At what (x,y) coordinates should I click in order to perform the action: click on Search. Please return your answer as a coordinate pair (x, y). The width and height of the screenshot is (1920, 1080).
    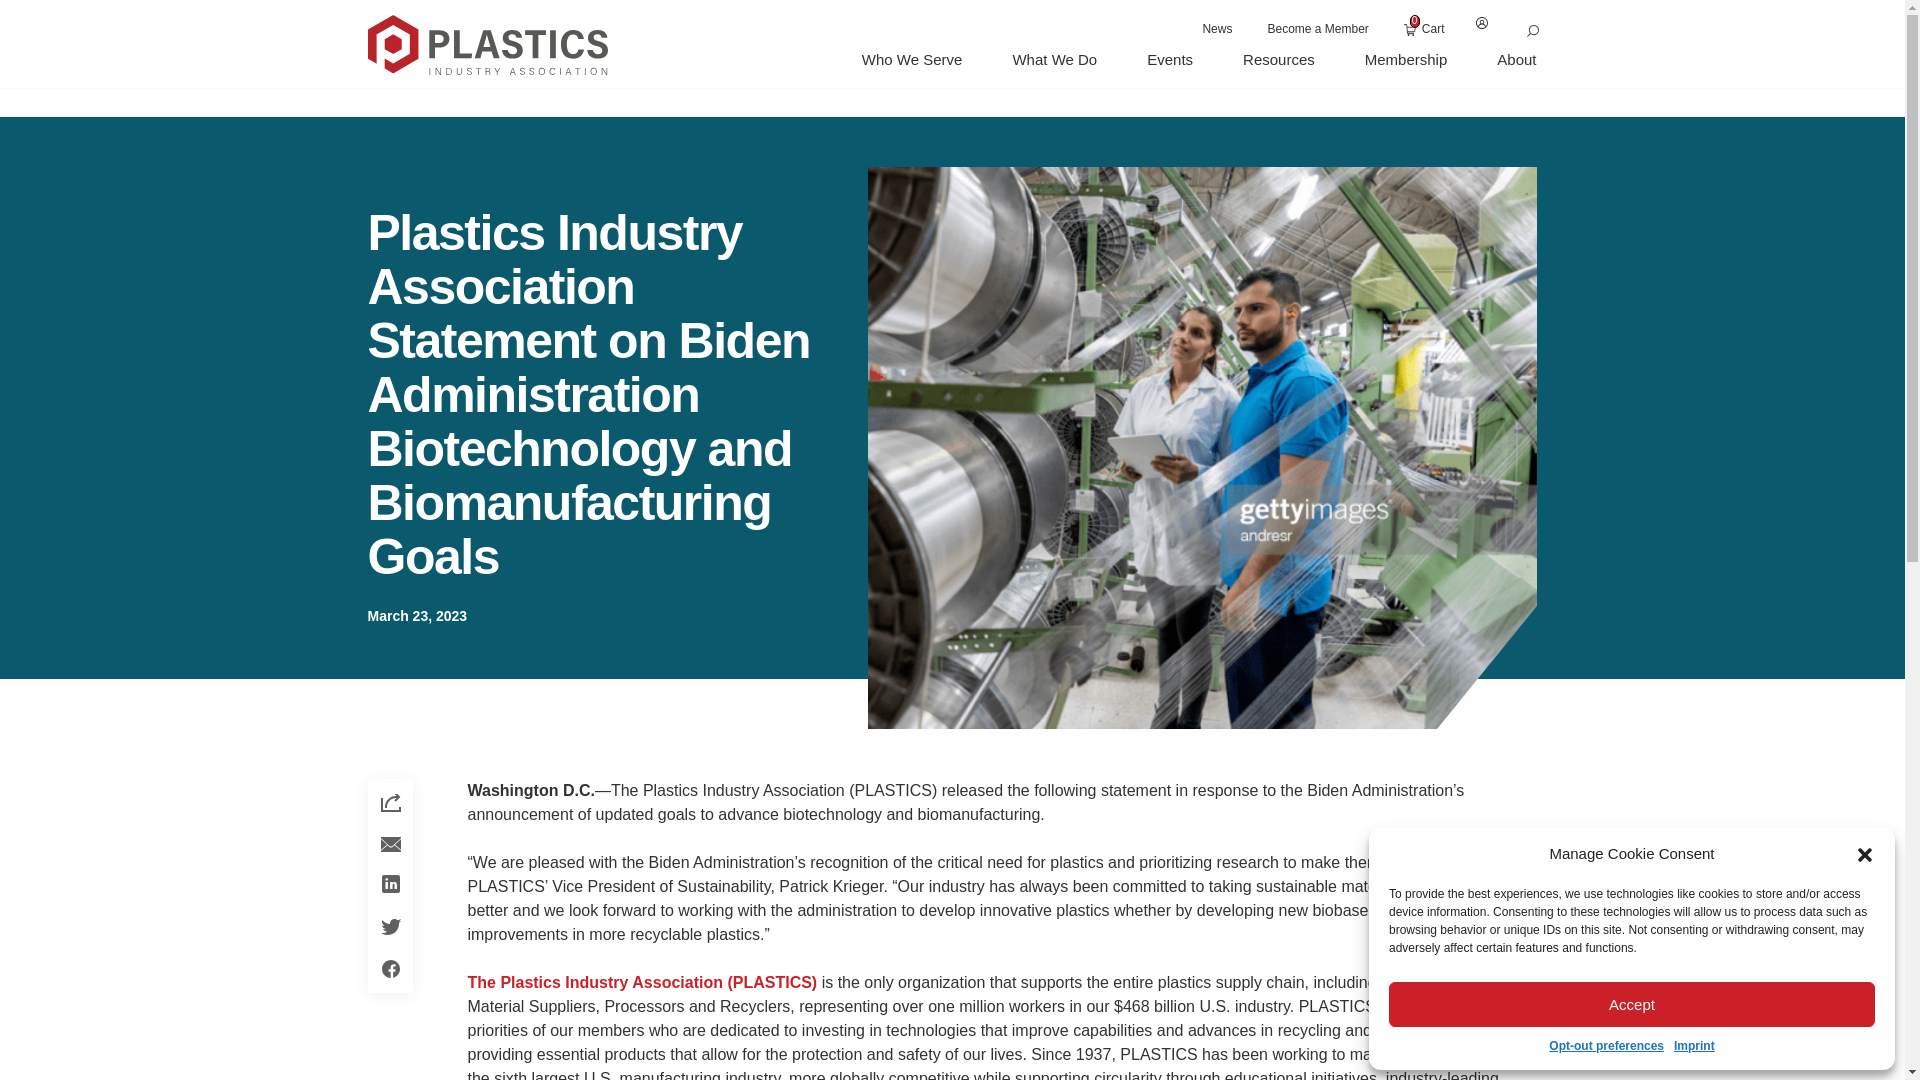
    Looking at the image, I should click on (1534, 30).